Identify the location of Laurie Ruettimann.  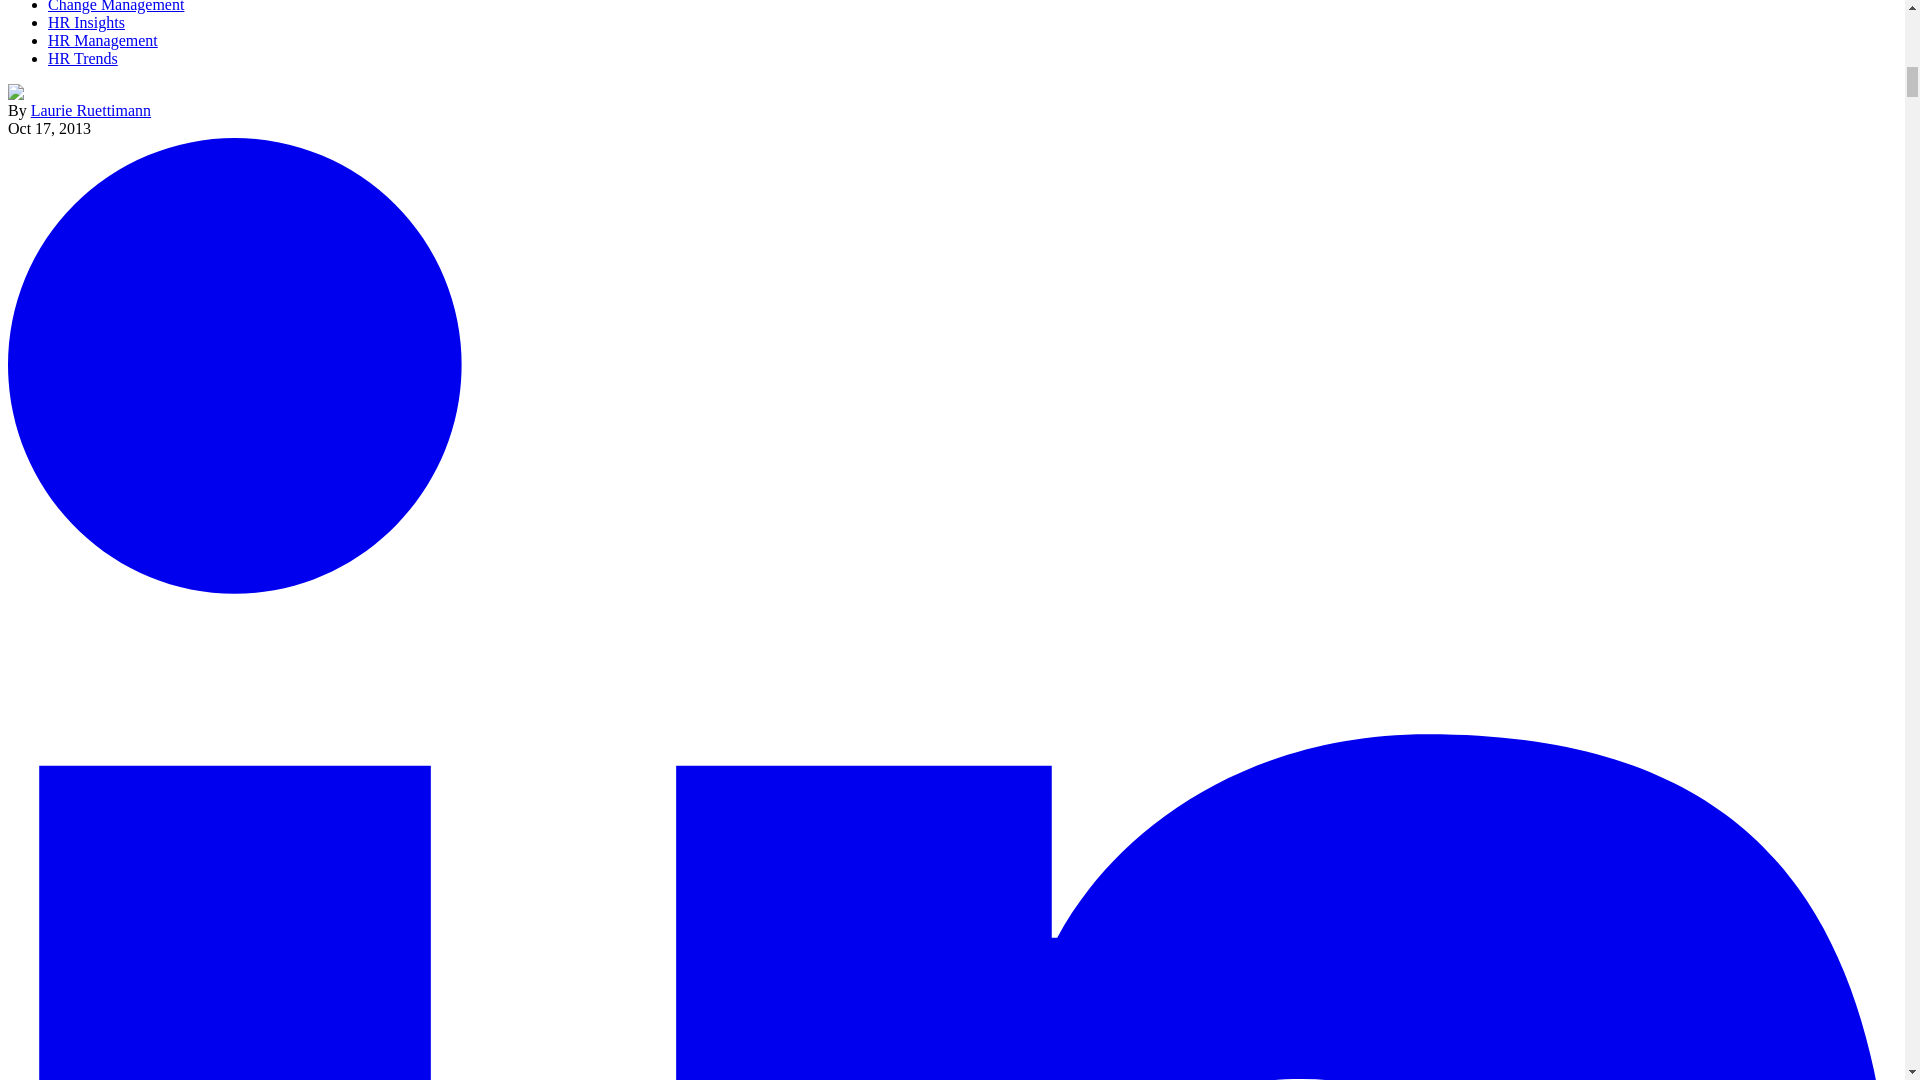
(90, 110).